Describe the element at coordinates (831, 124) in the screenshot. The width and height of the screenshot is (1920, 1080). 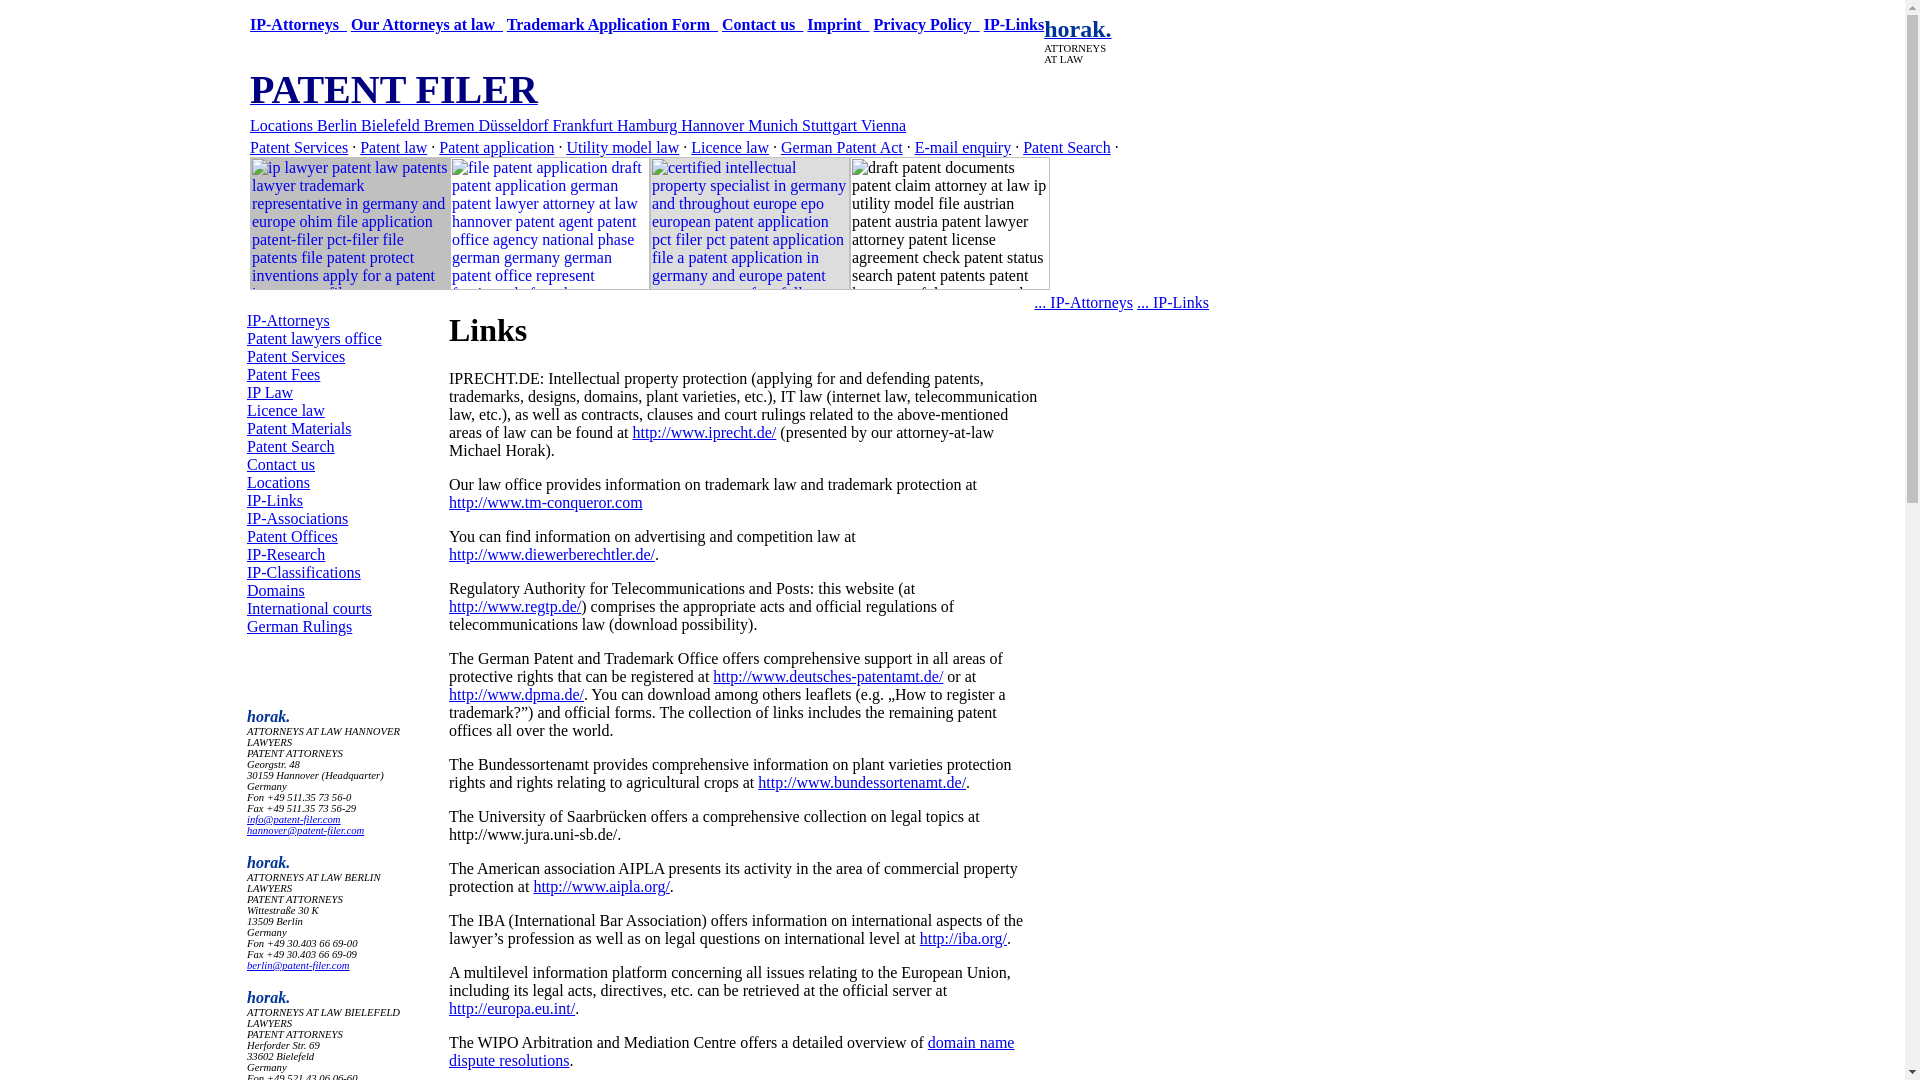
I see `Stuttgart` at that location.